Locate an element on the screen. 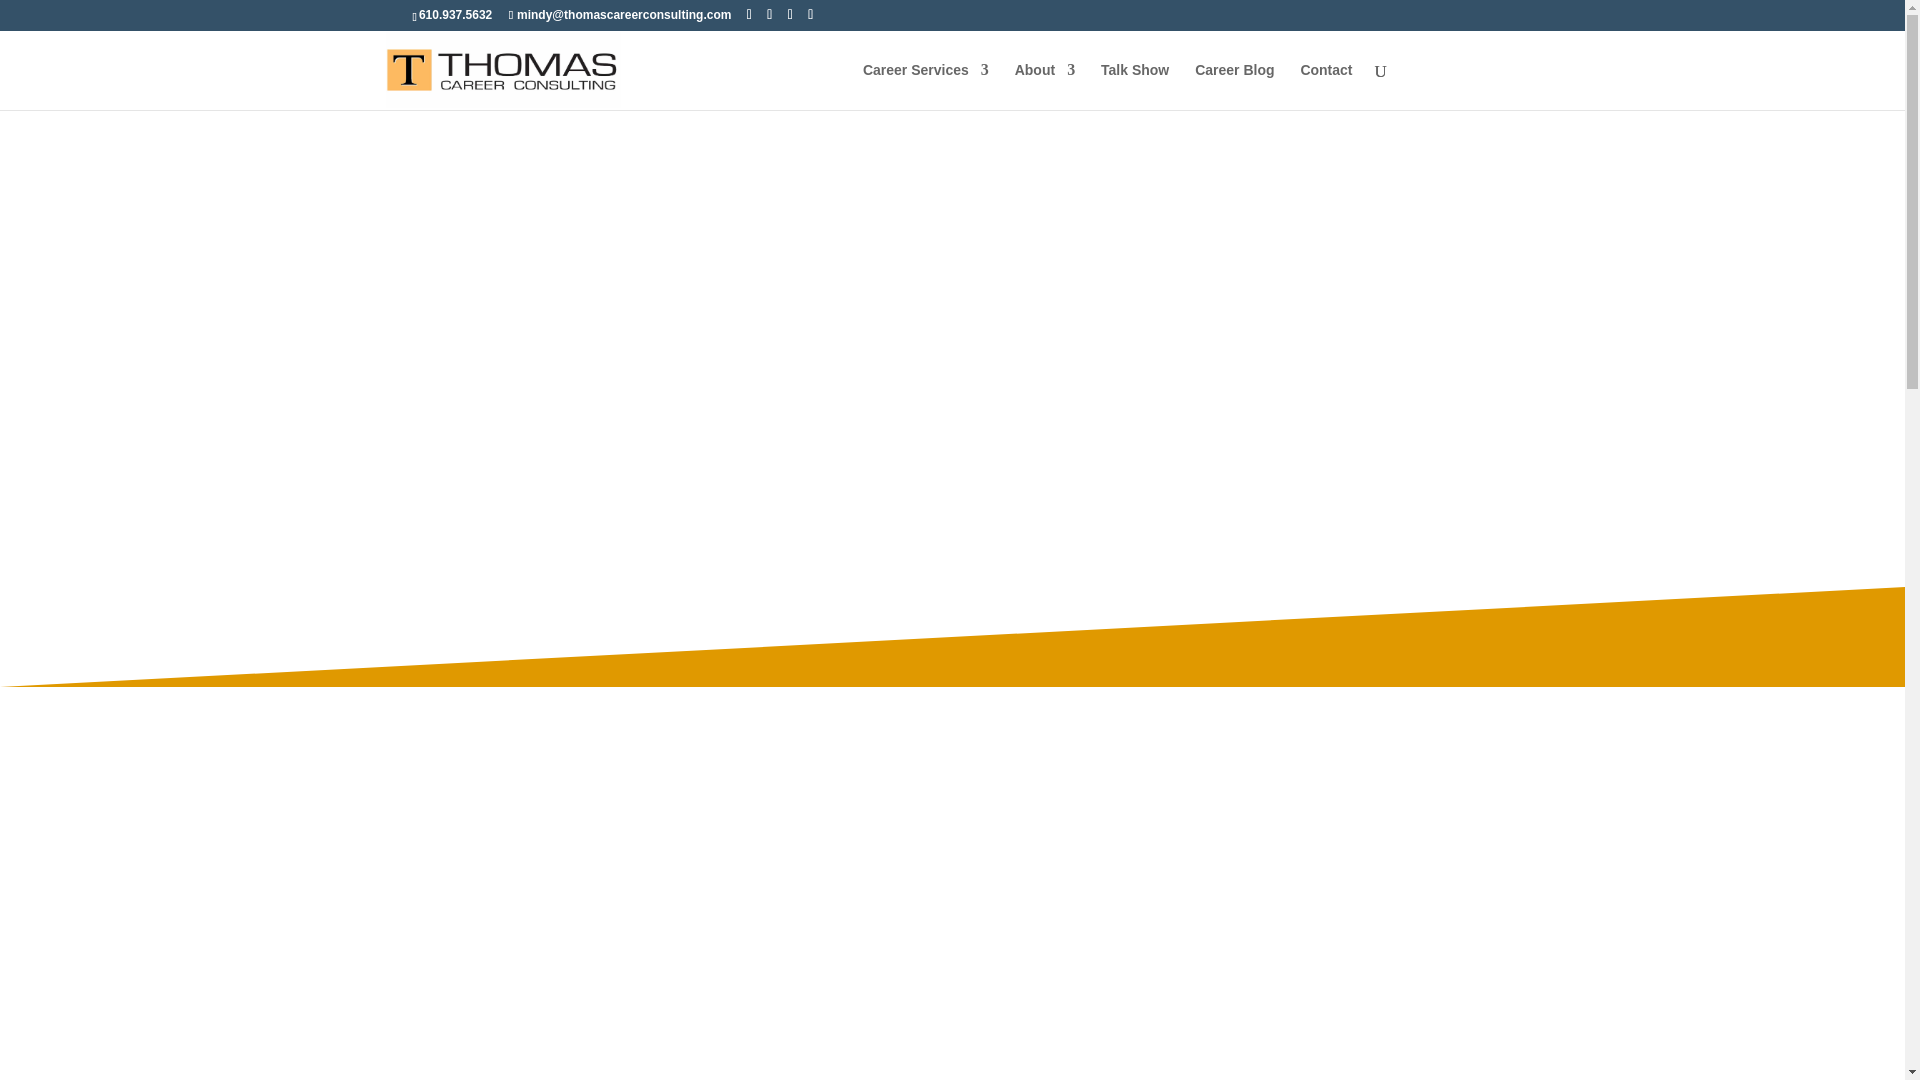  Contact is located at coordinates (1325, 86).